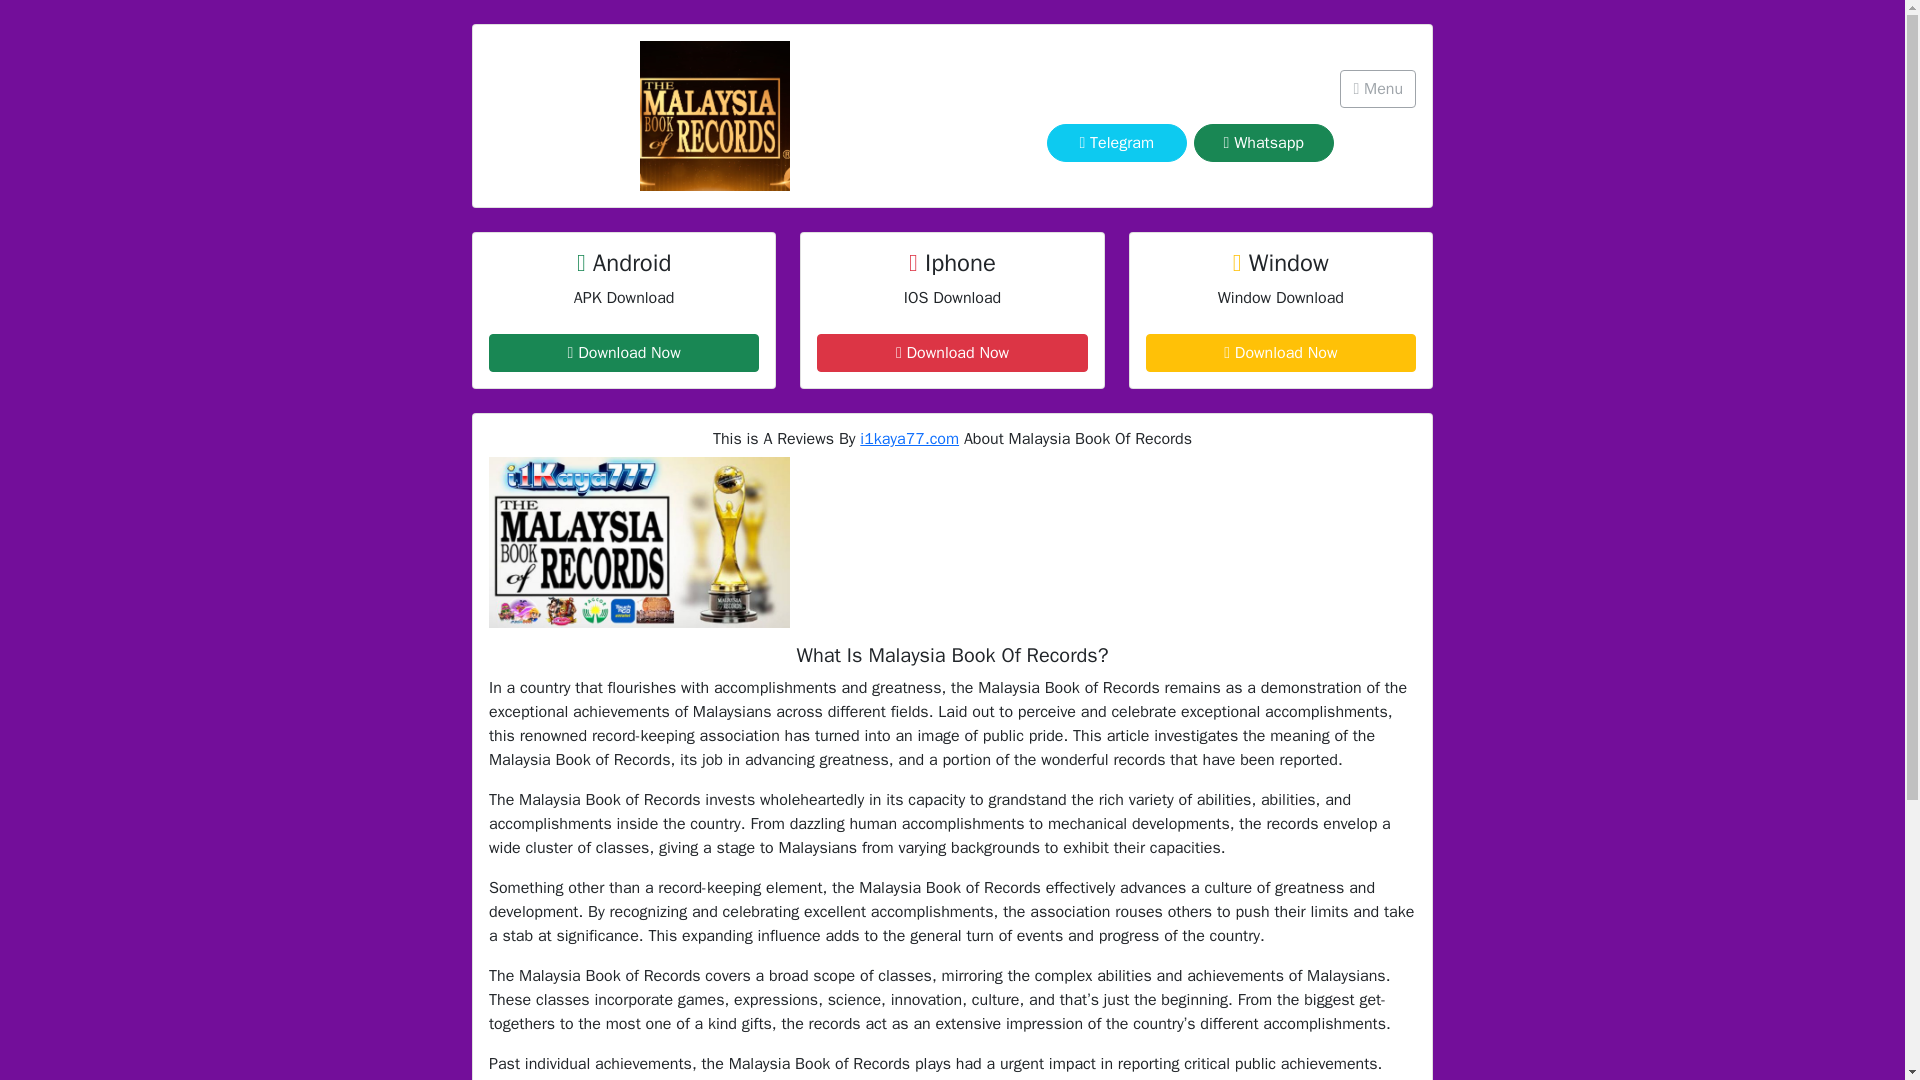 The width and height of the screenshot is (1920, 1080). Describe the element at coordinates (624, 352) in the screenshot. I see `Download Now` at that location.